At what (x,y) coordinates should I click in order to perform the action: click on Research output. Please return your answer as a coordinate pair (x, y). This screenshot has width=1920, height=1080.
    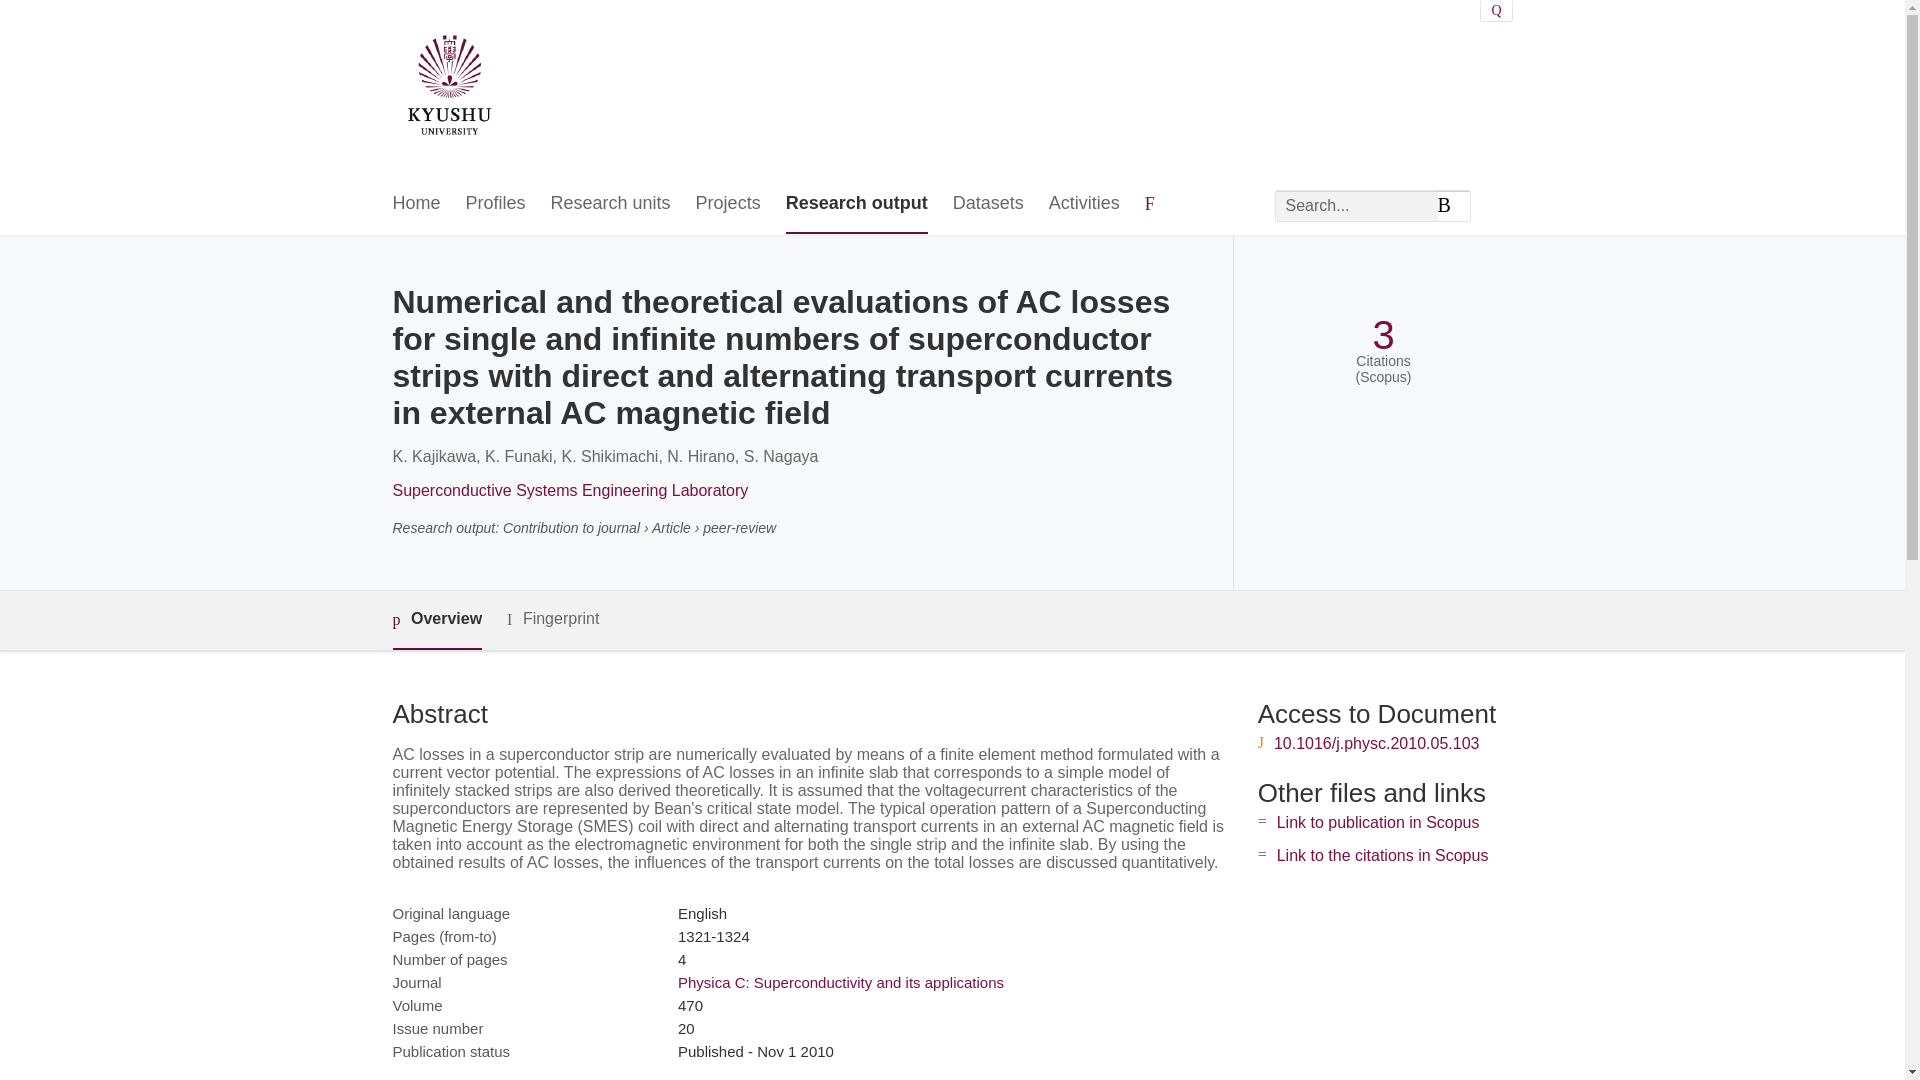
    Looking at the image, I should click on (856, 204).